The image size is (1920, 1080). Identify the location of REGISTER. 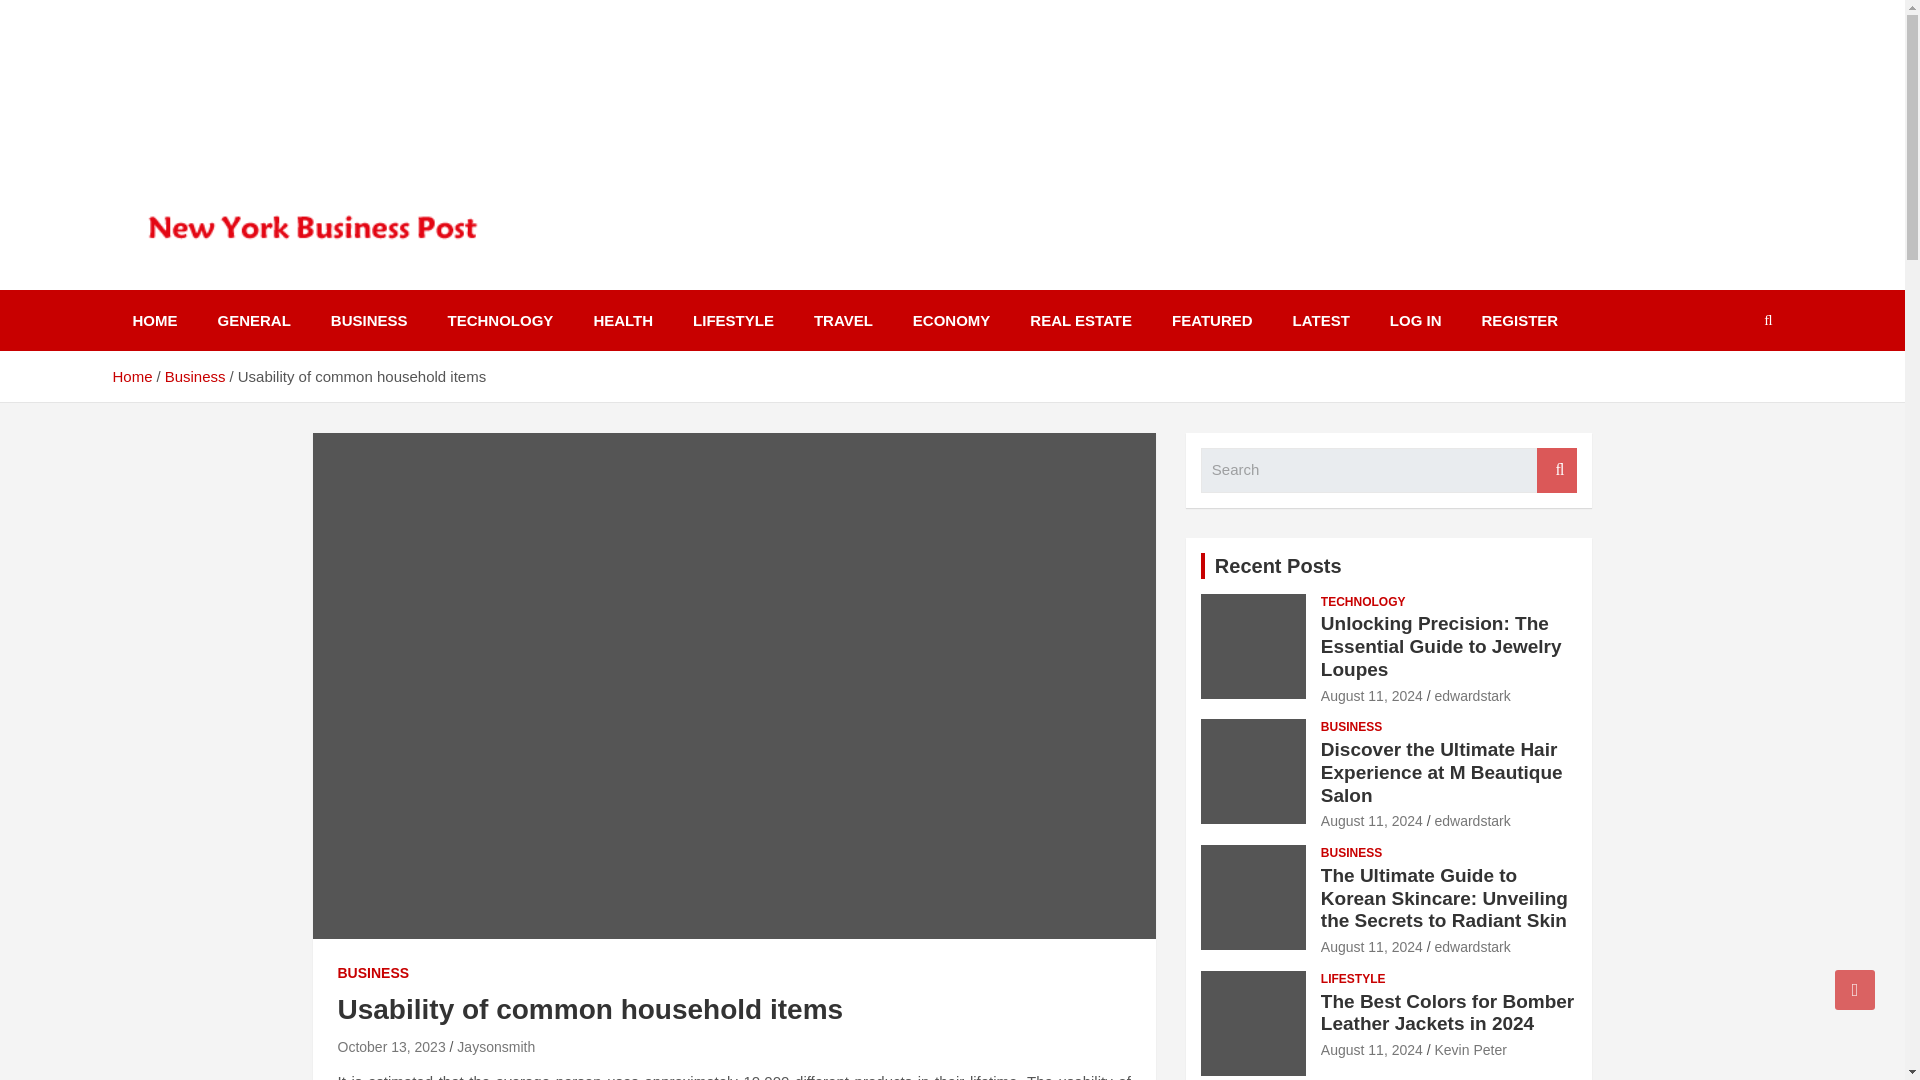
(1520, 320).